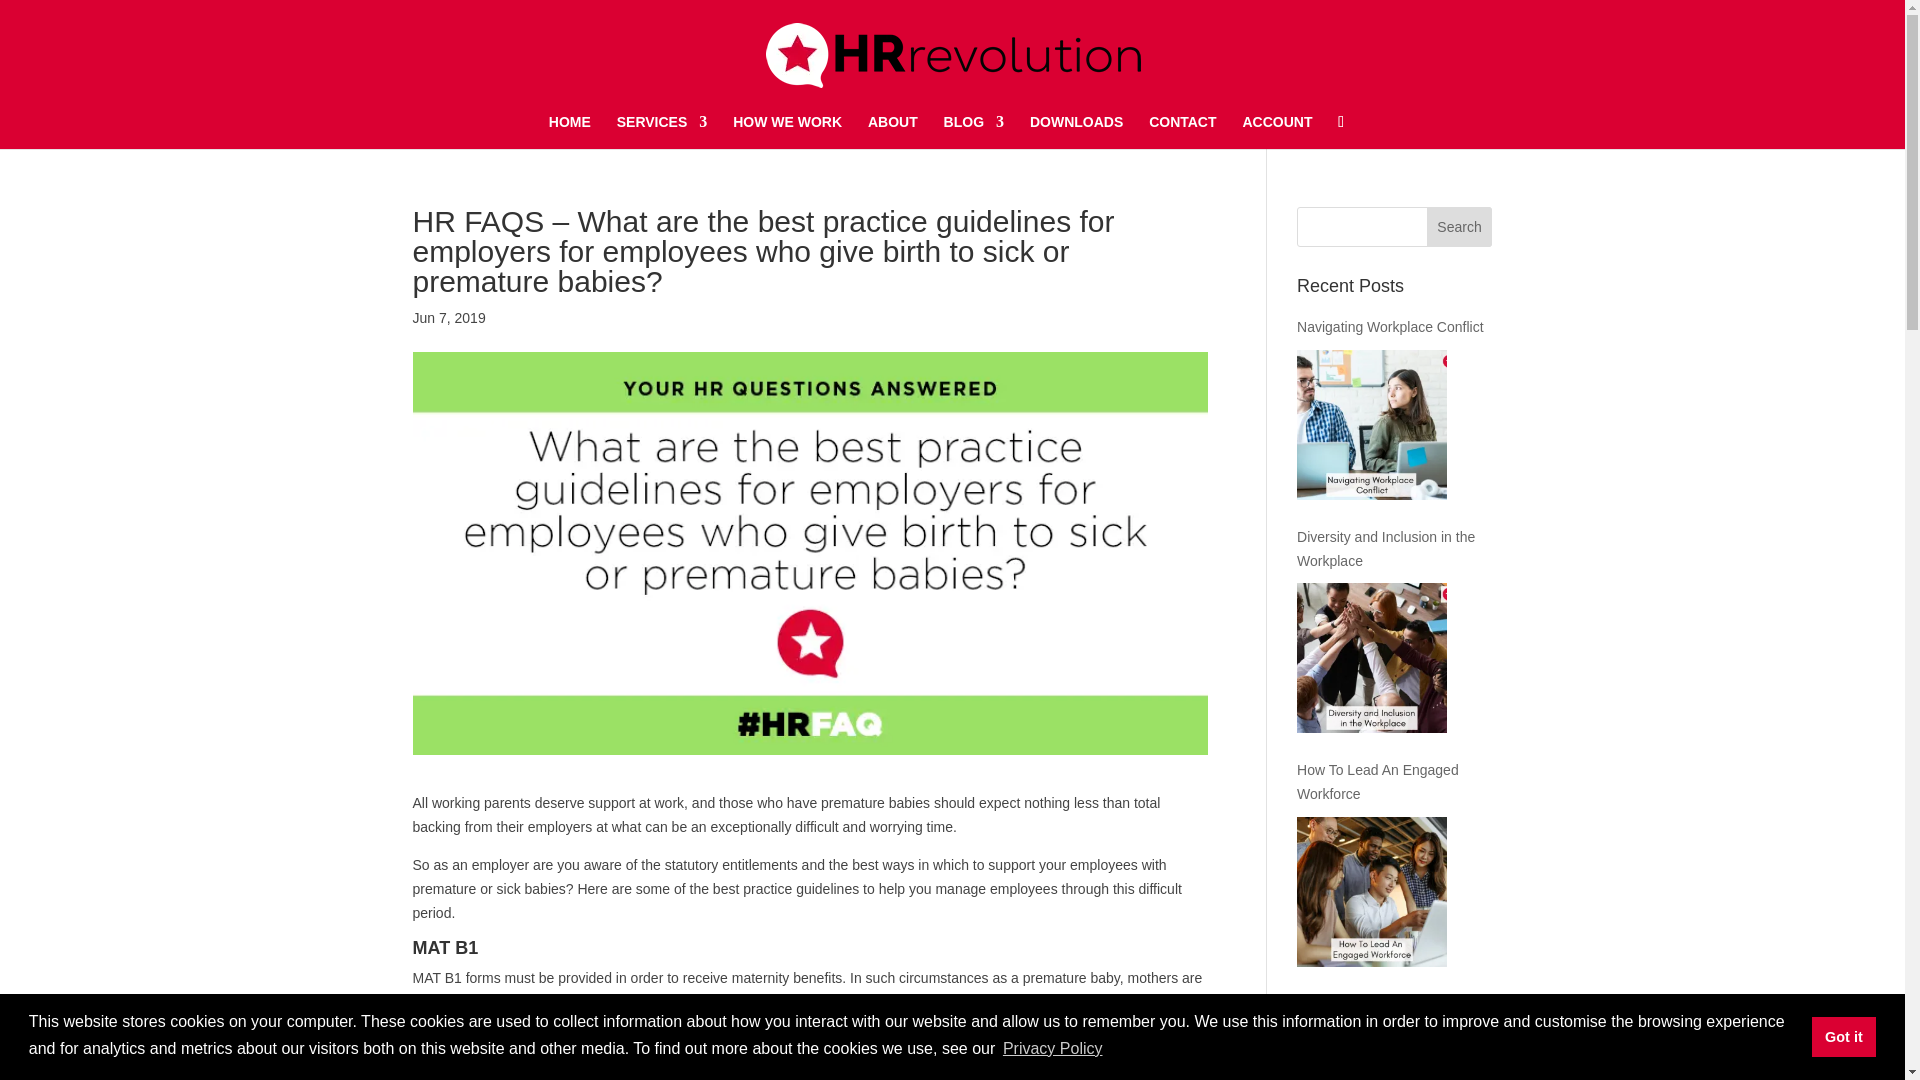 The height and width of the screenshot is (1080, 1920). What do you see at coordinates (788, 132) in the screenshot?
I see `HOW WE WORK` at bounding box center [788, 132].